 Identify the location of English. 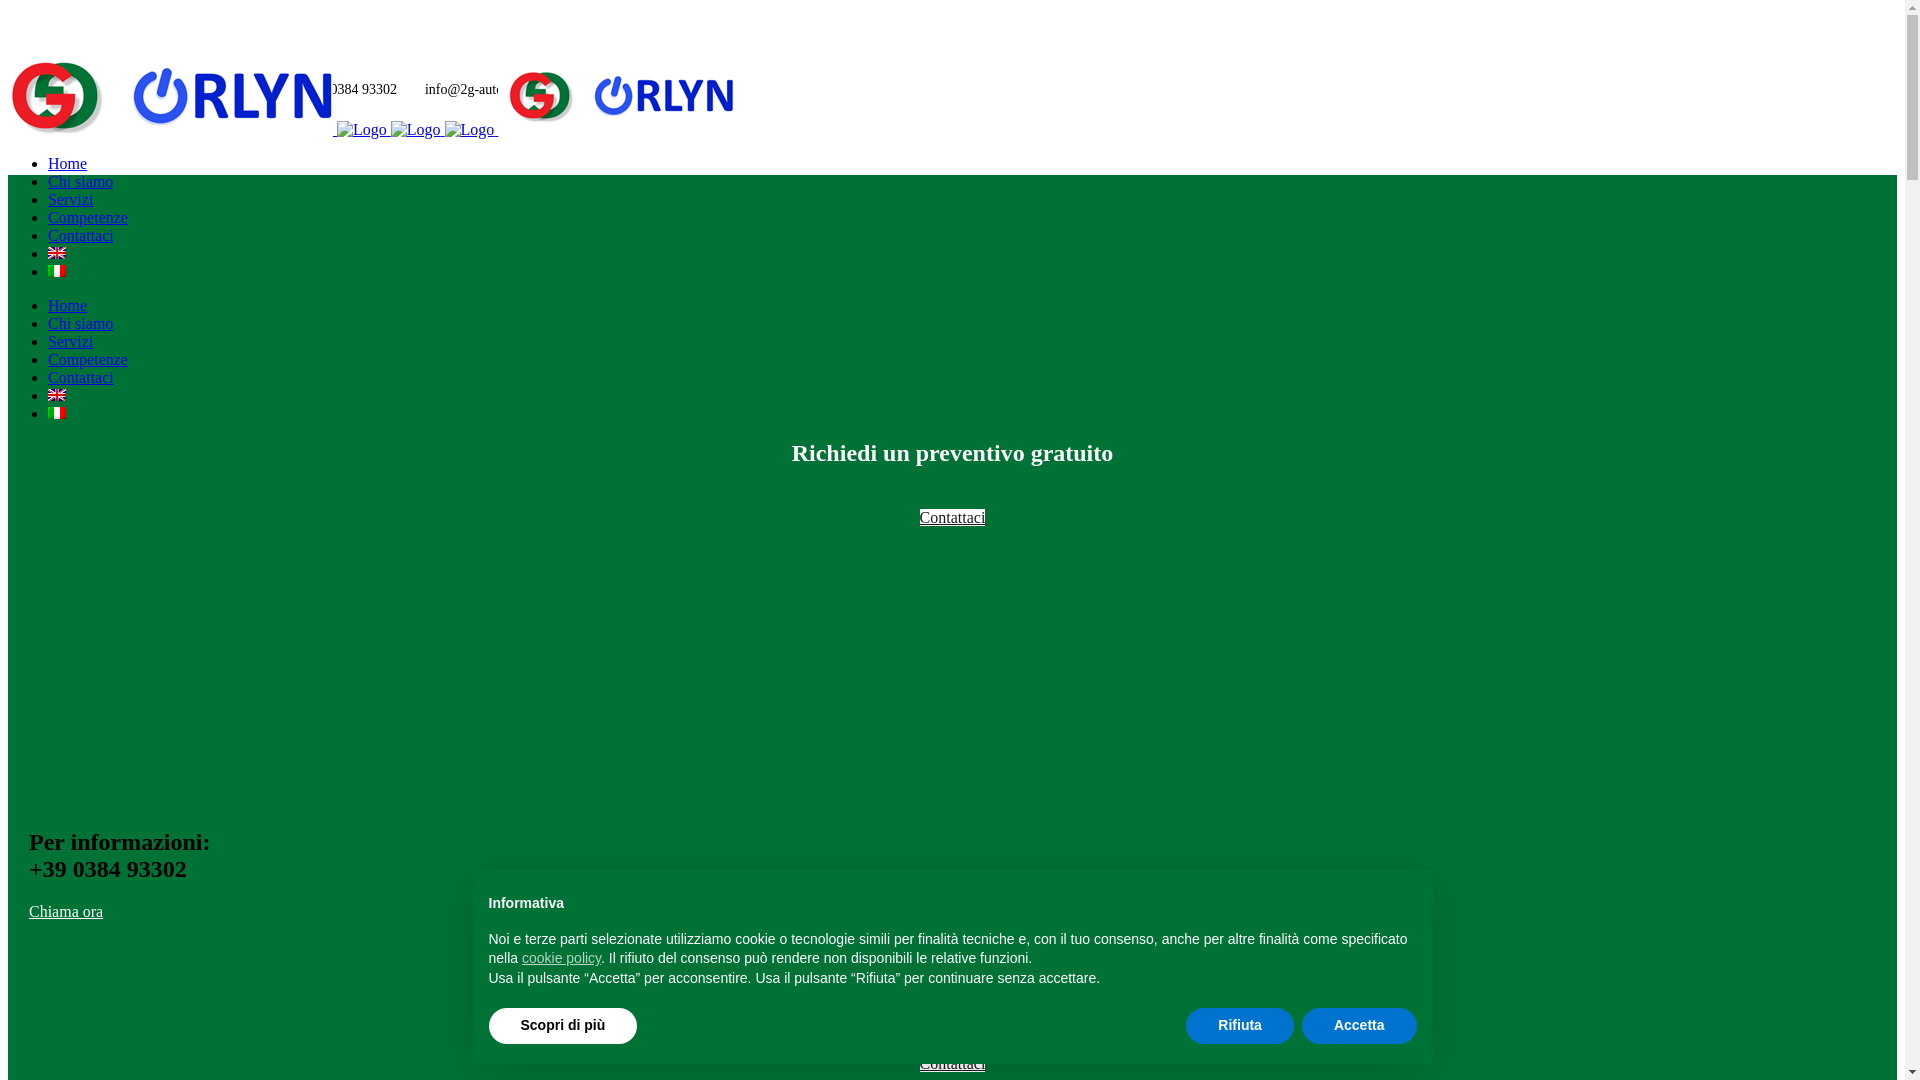
(57, 253).